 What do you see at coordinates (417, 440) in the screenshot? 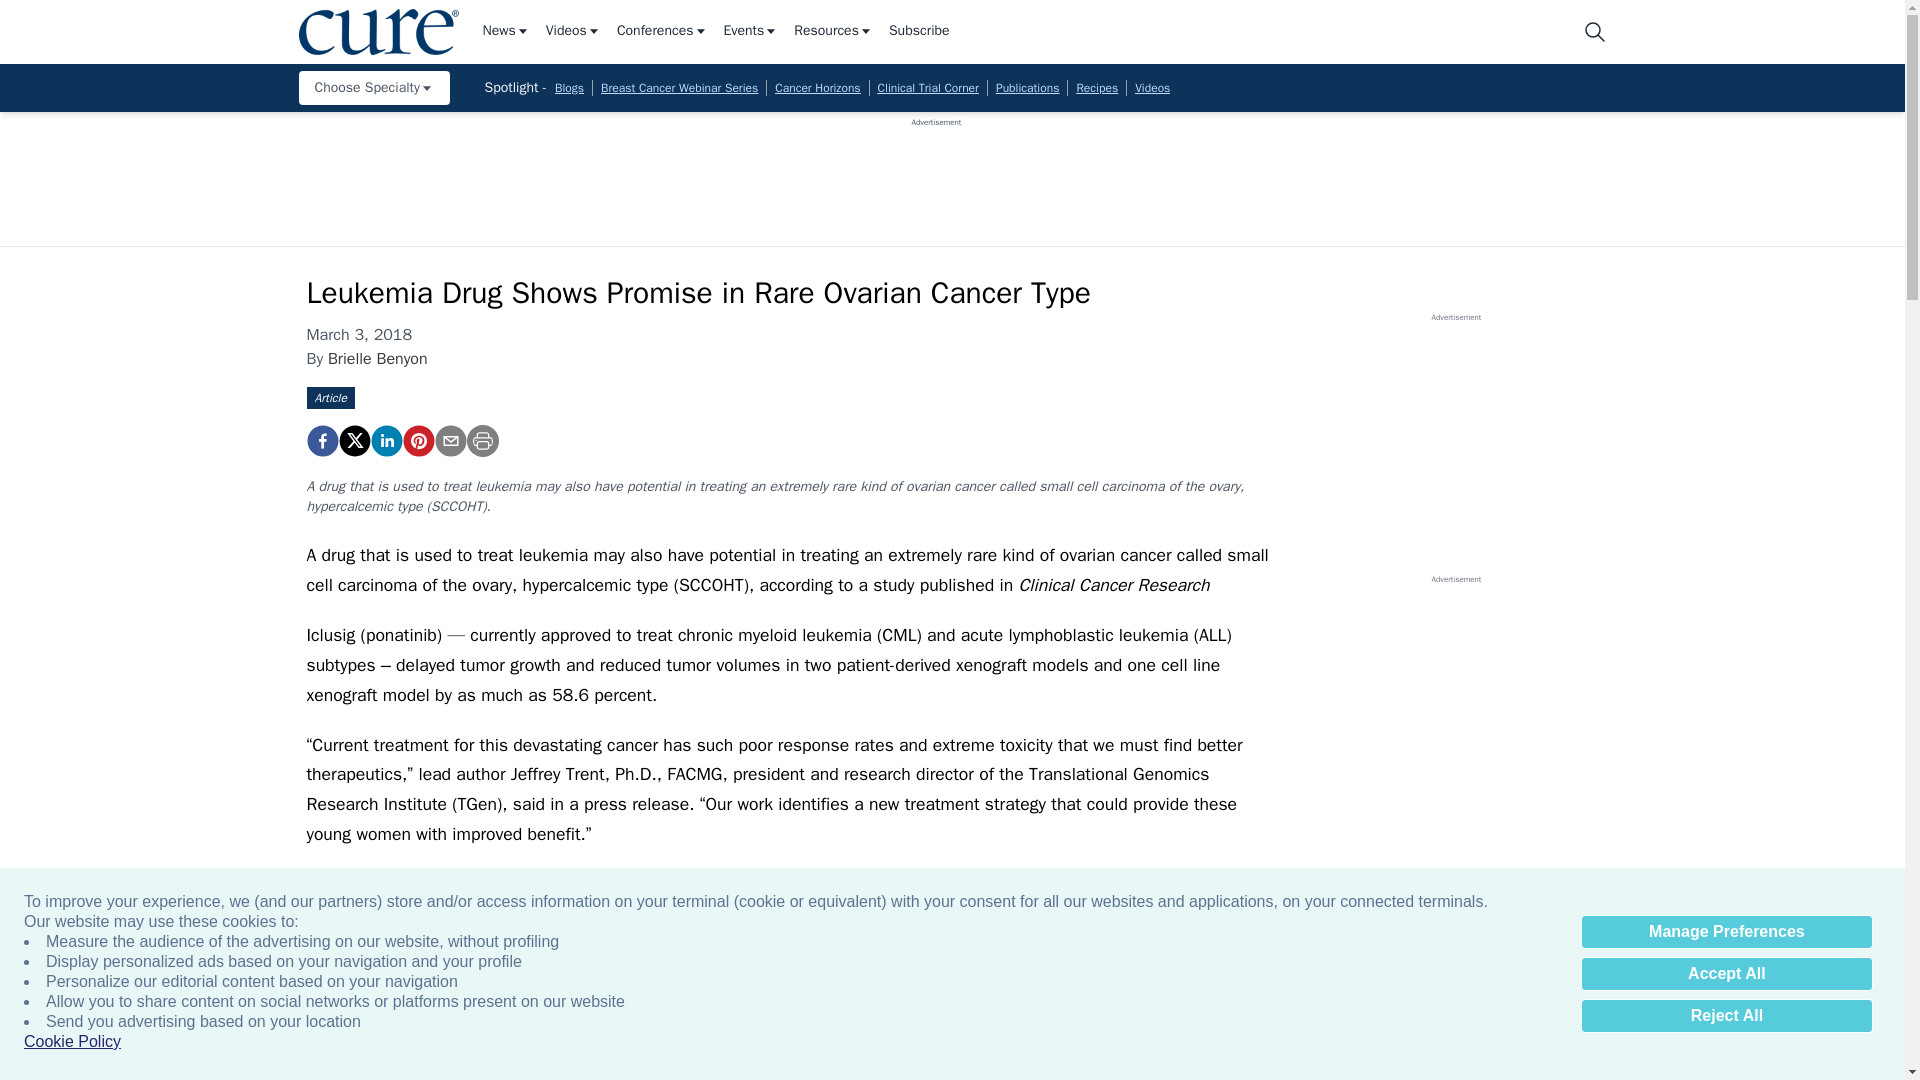
I see `Leukemia Drug Shows Promise in Rare Ovarian Cancer Type` at bounding box center [417, 440].